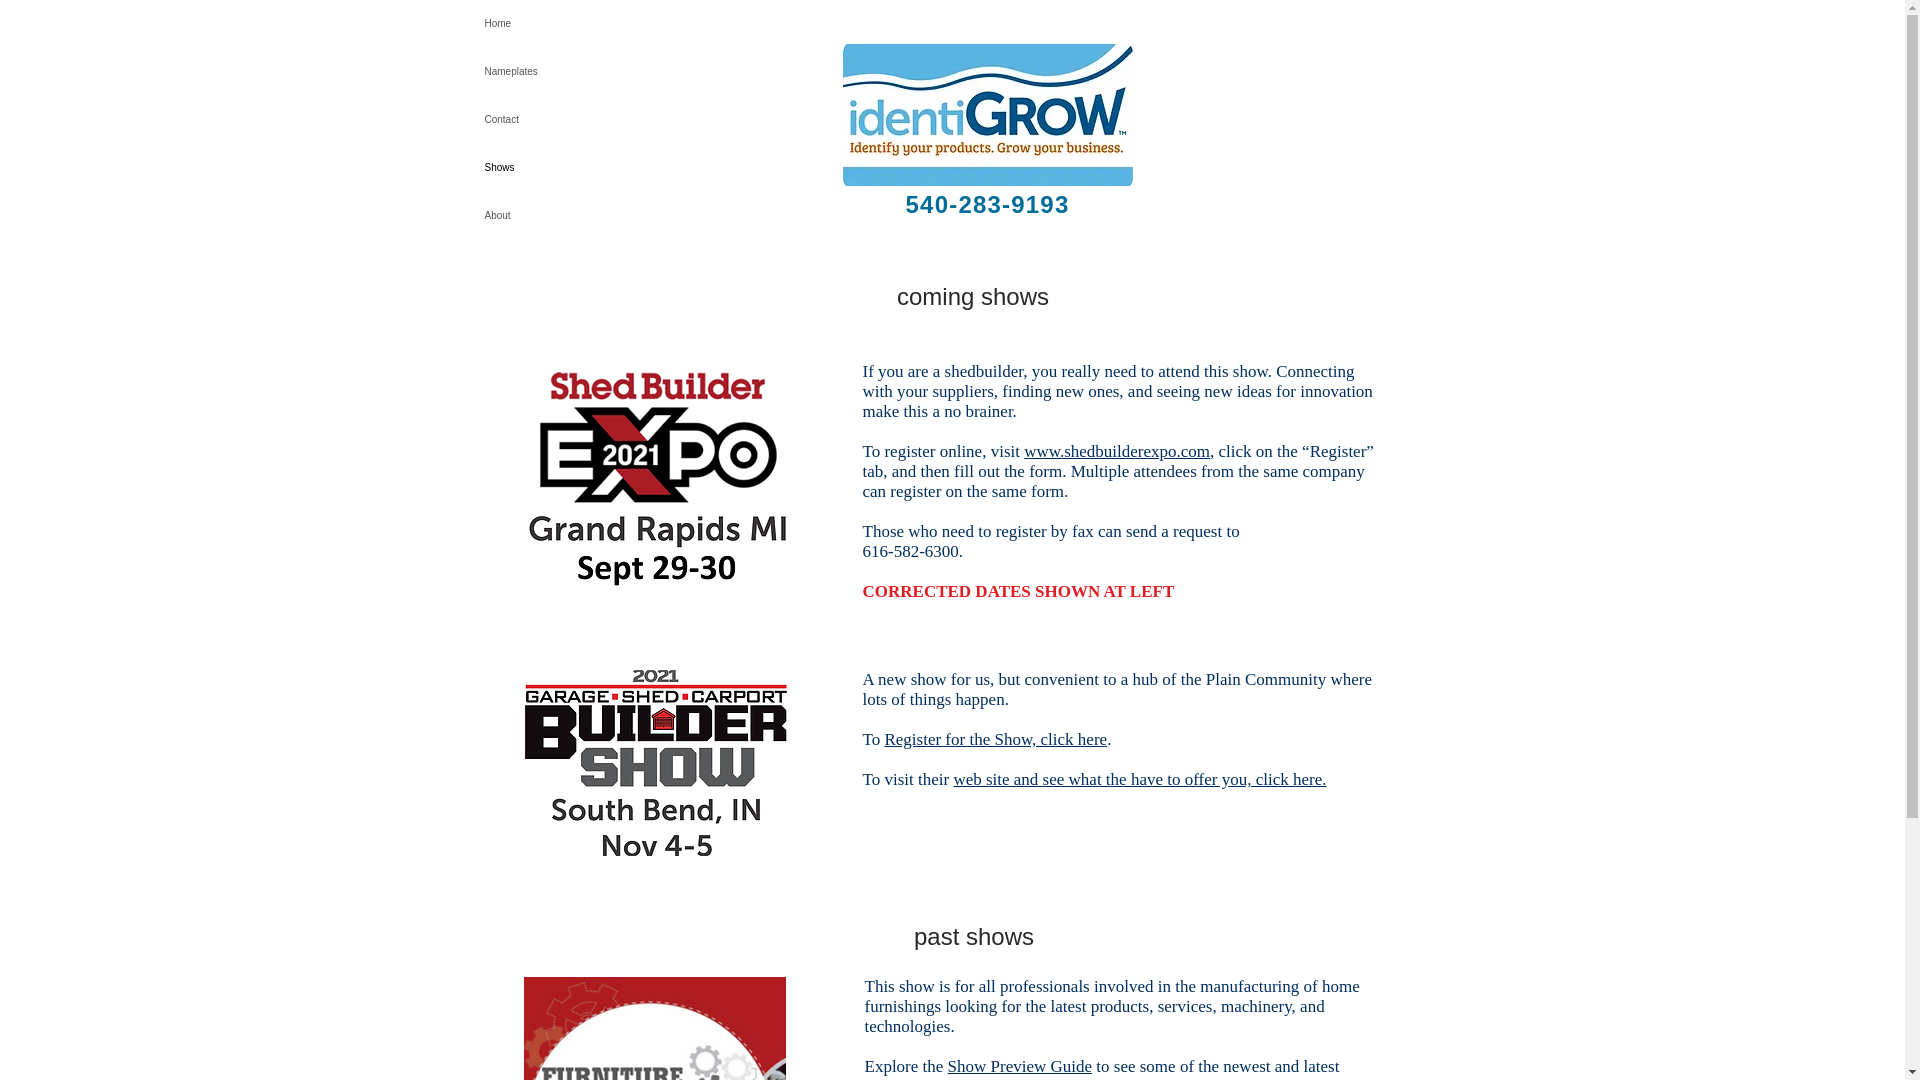  What do you see at coordinates (526, 120) in the screenshot?
I see `Contact` at bounding box center [526, 120].